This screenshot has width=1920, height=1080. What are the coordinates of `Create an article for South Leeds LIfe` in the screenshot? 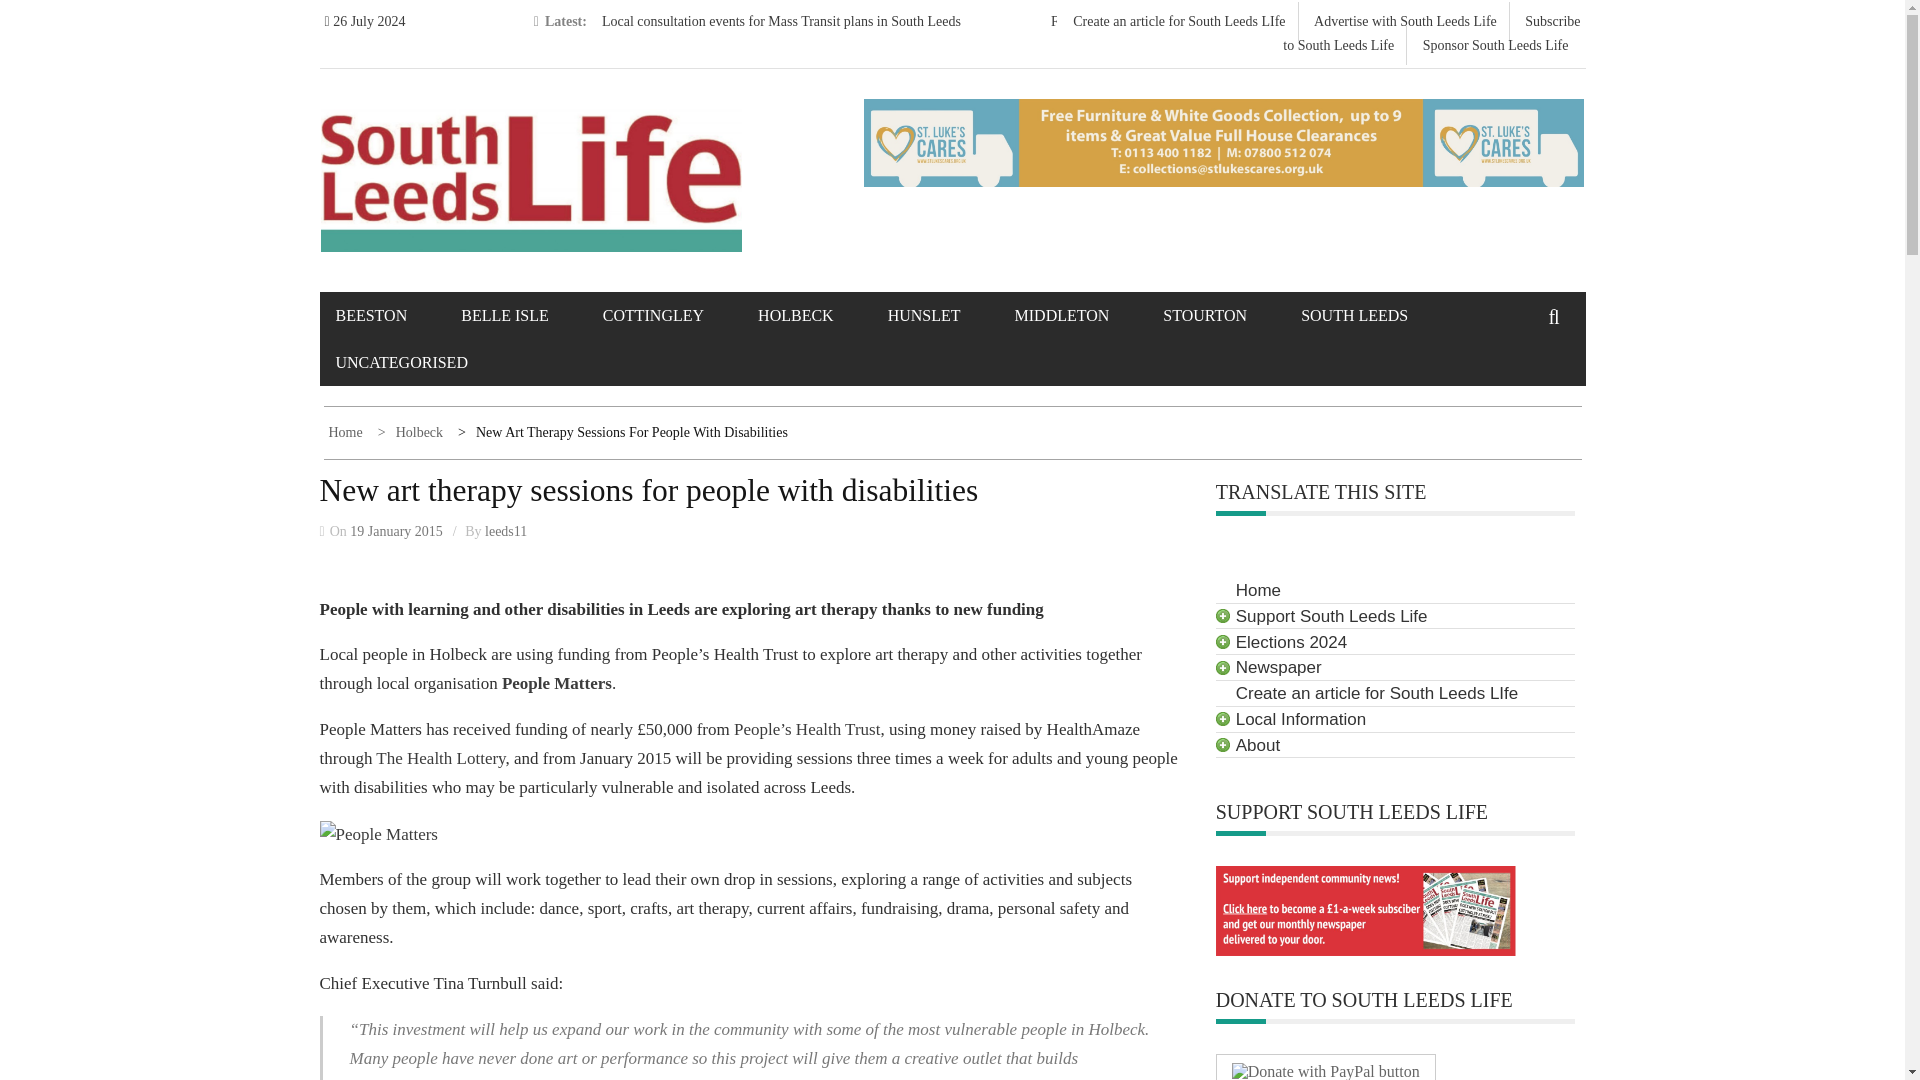 It's located at (1178, 22).